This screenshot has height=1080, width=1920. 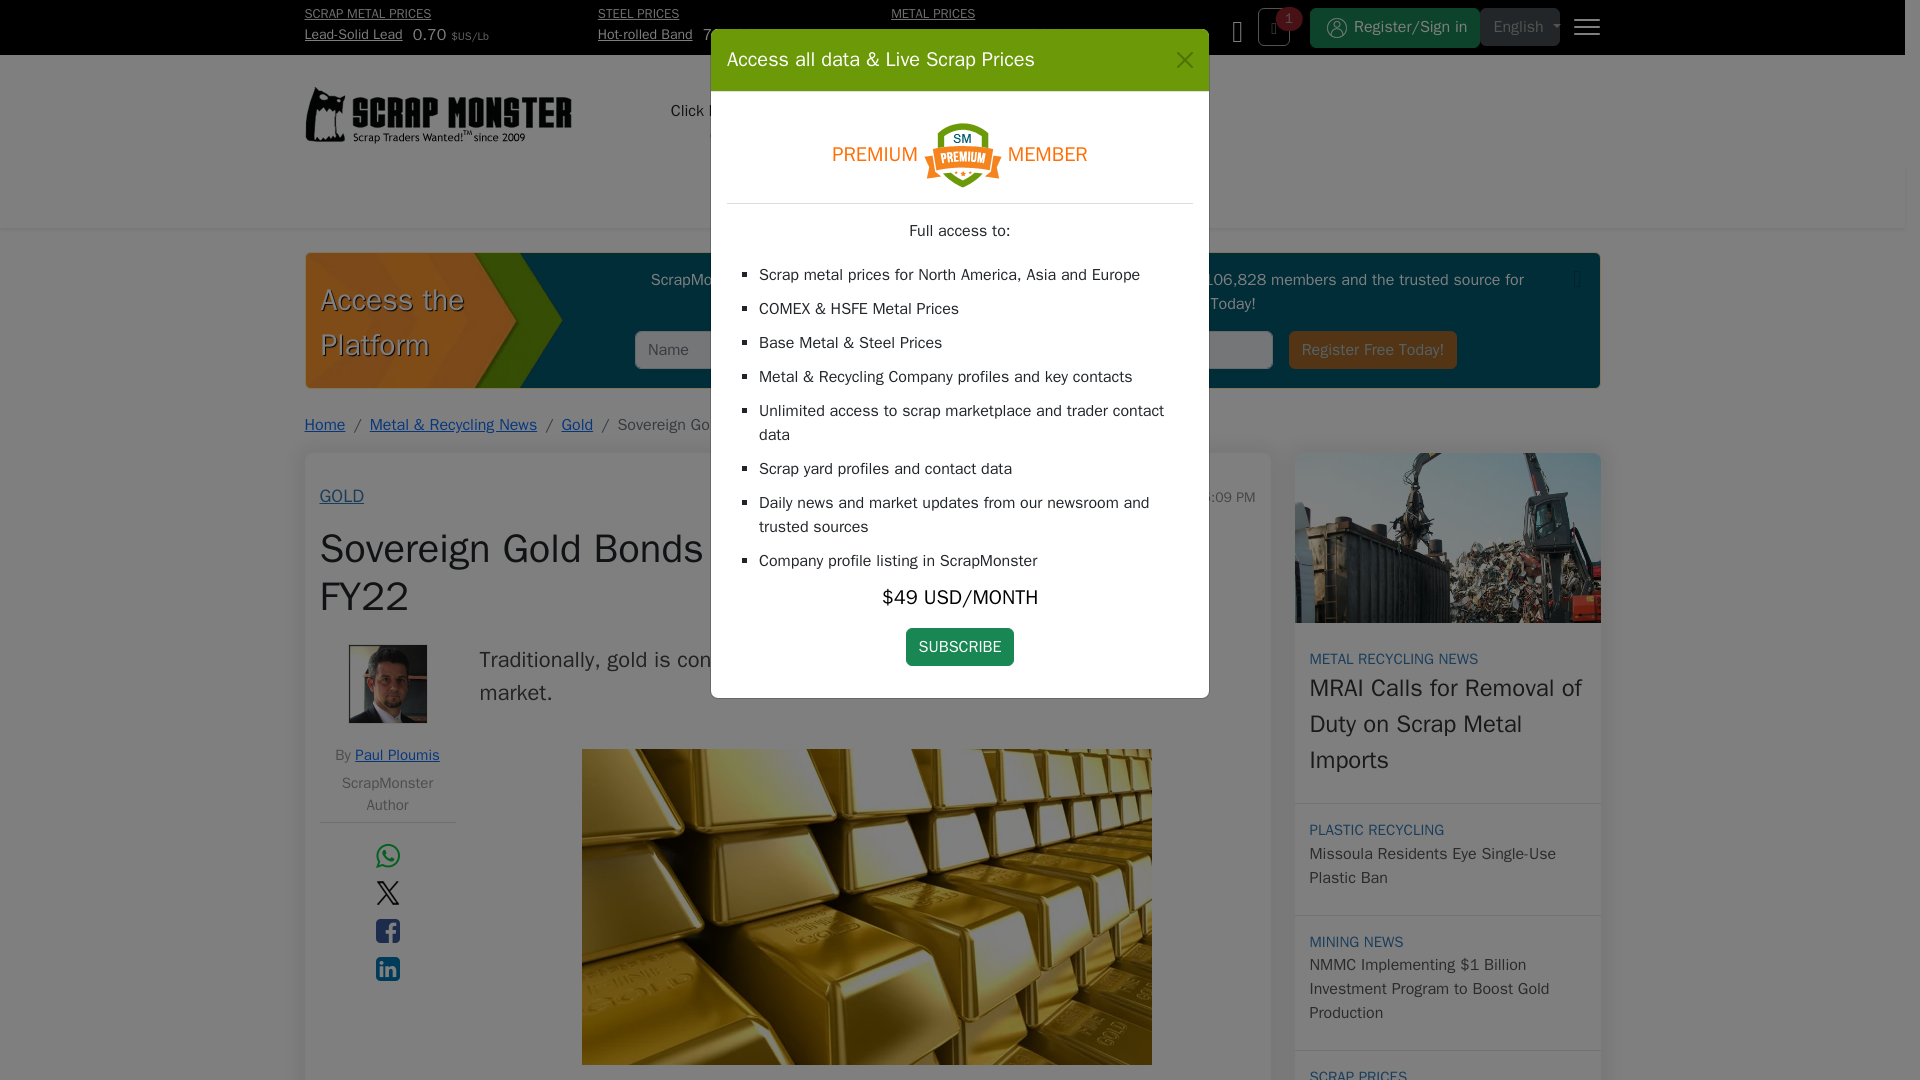 I want to click on Yard Finder, so click(x=1276, y=197).